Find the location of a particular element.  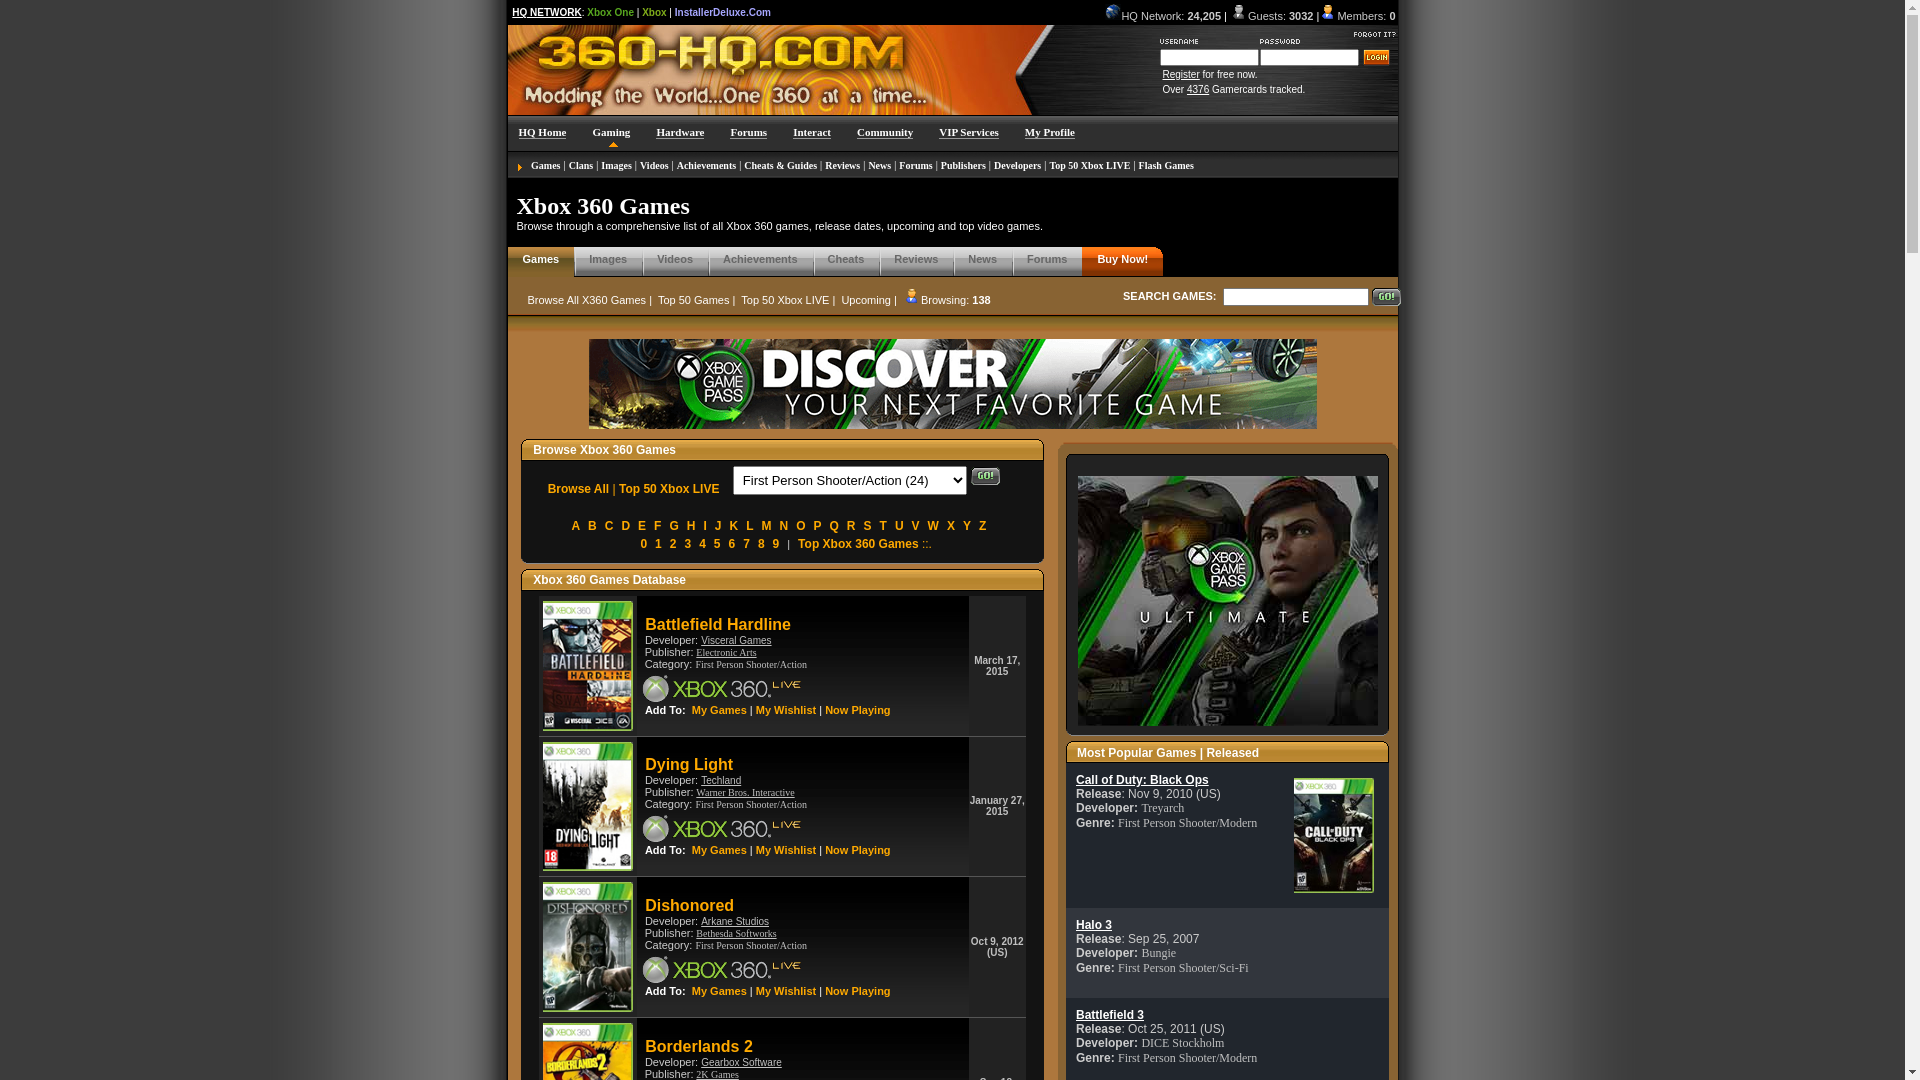

Forgot Password is located at coordinates (1375, 30).